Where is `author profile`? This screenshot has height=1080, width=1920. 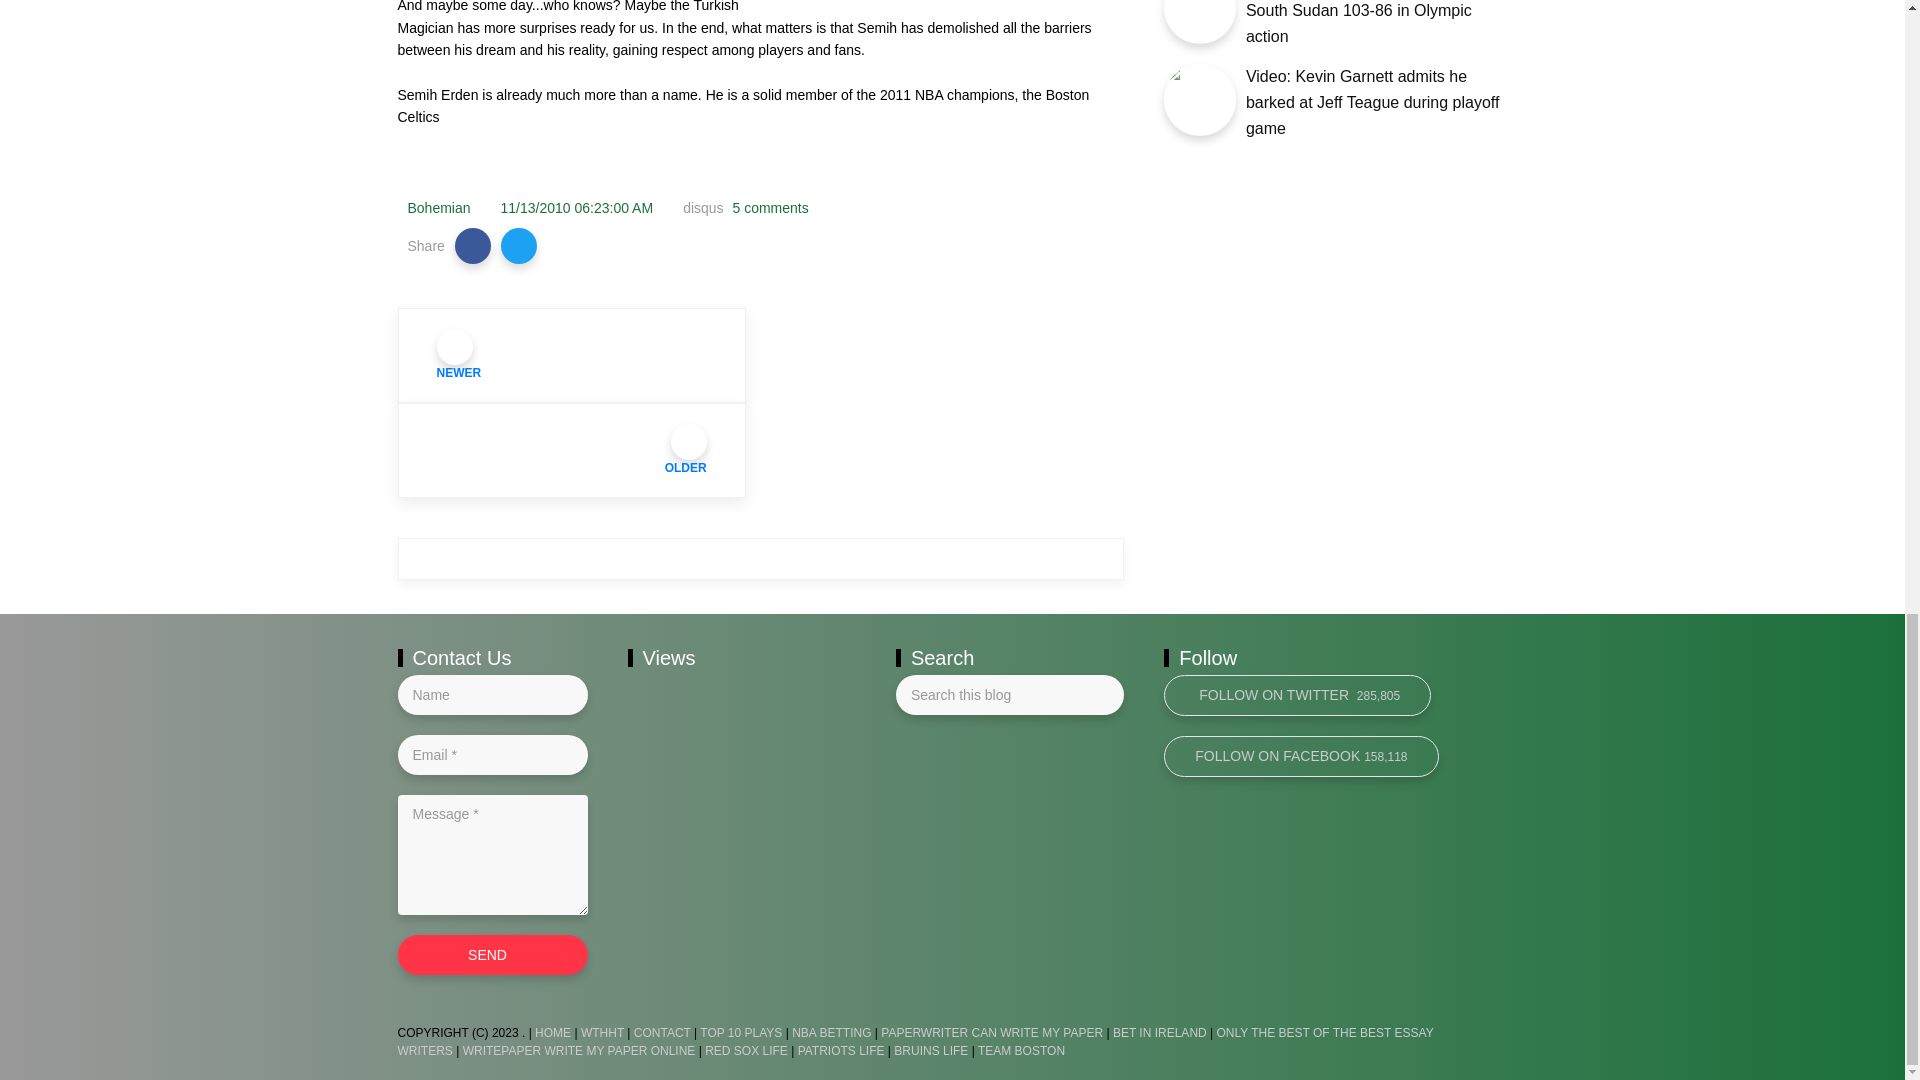 author profile is located at coordinates (438, 208).